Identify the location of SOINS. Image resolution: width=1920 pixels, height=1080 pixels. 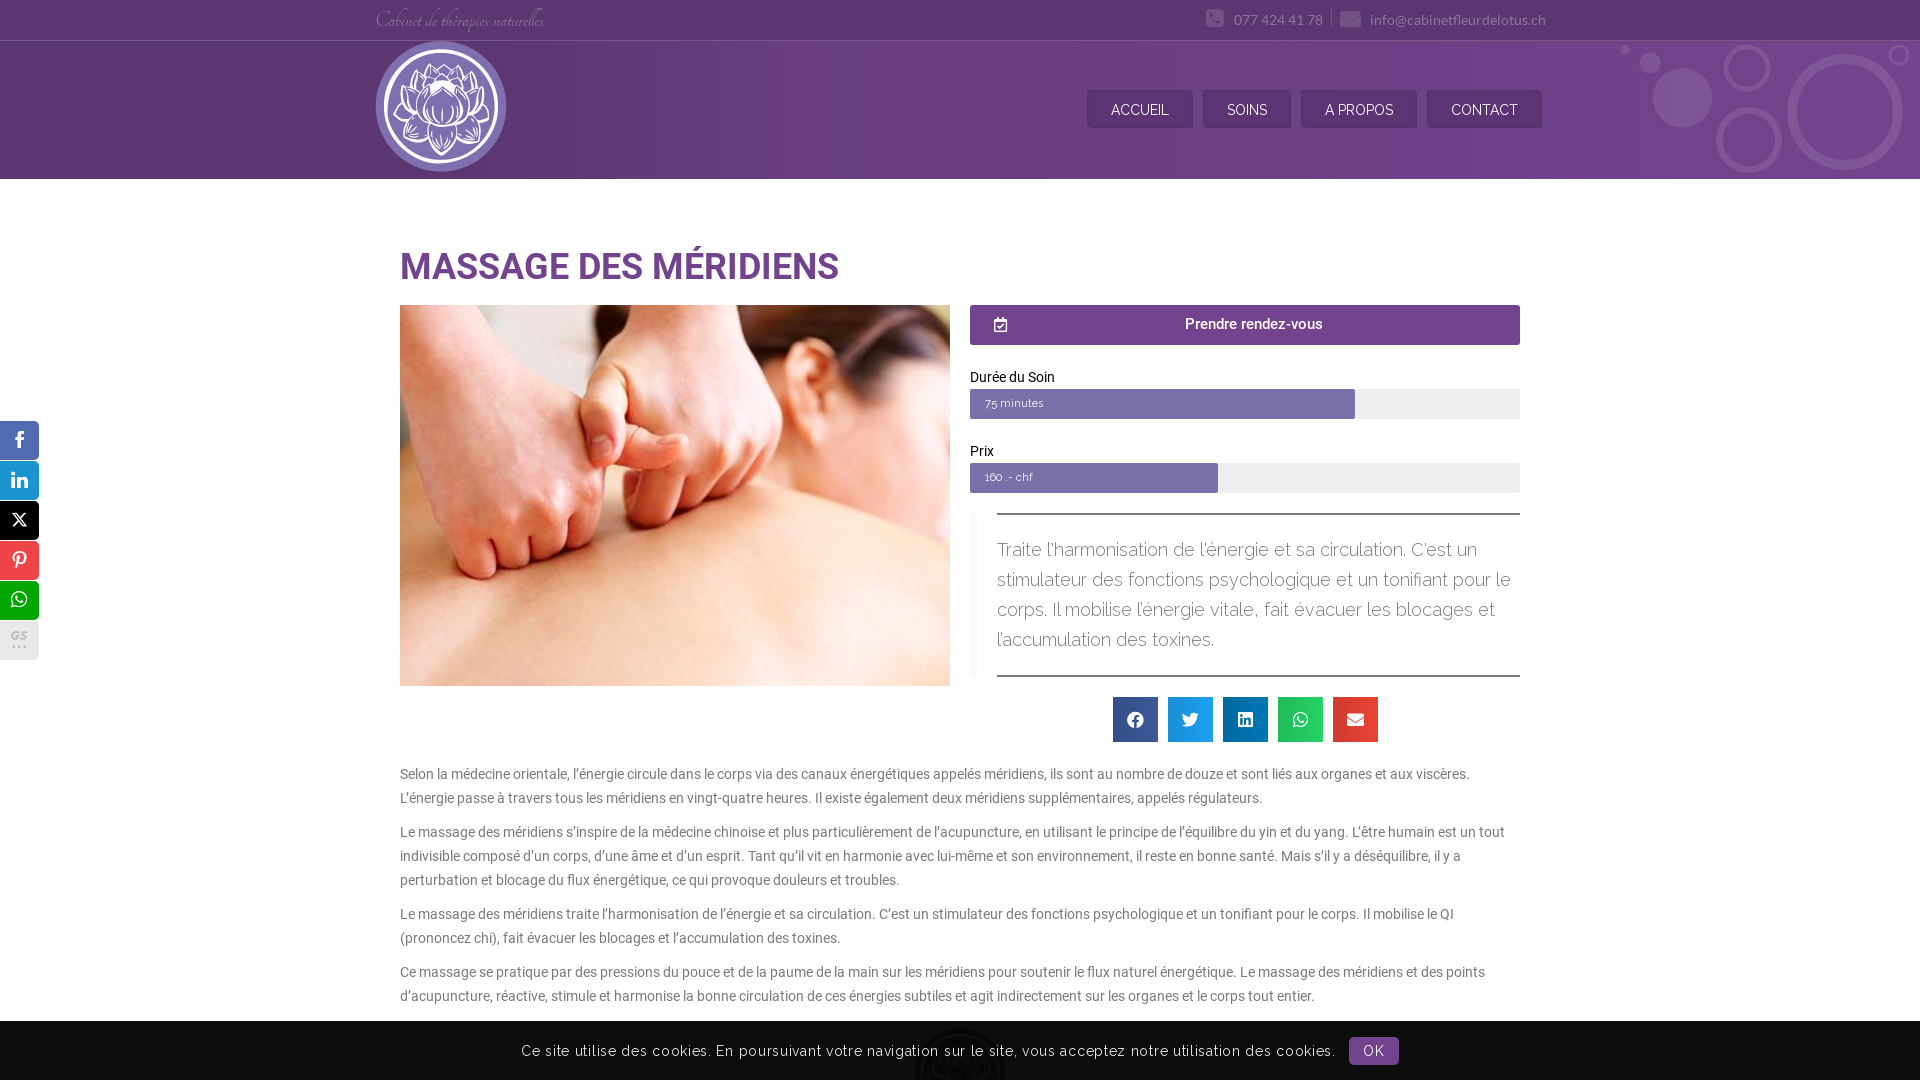
(1247, 109).